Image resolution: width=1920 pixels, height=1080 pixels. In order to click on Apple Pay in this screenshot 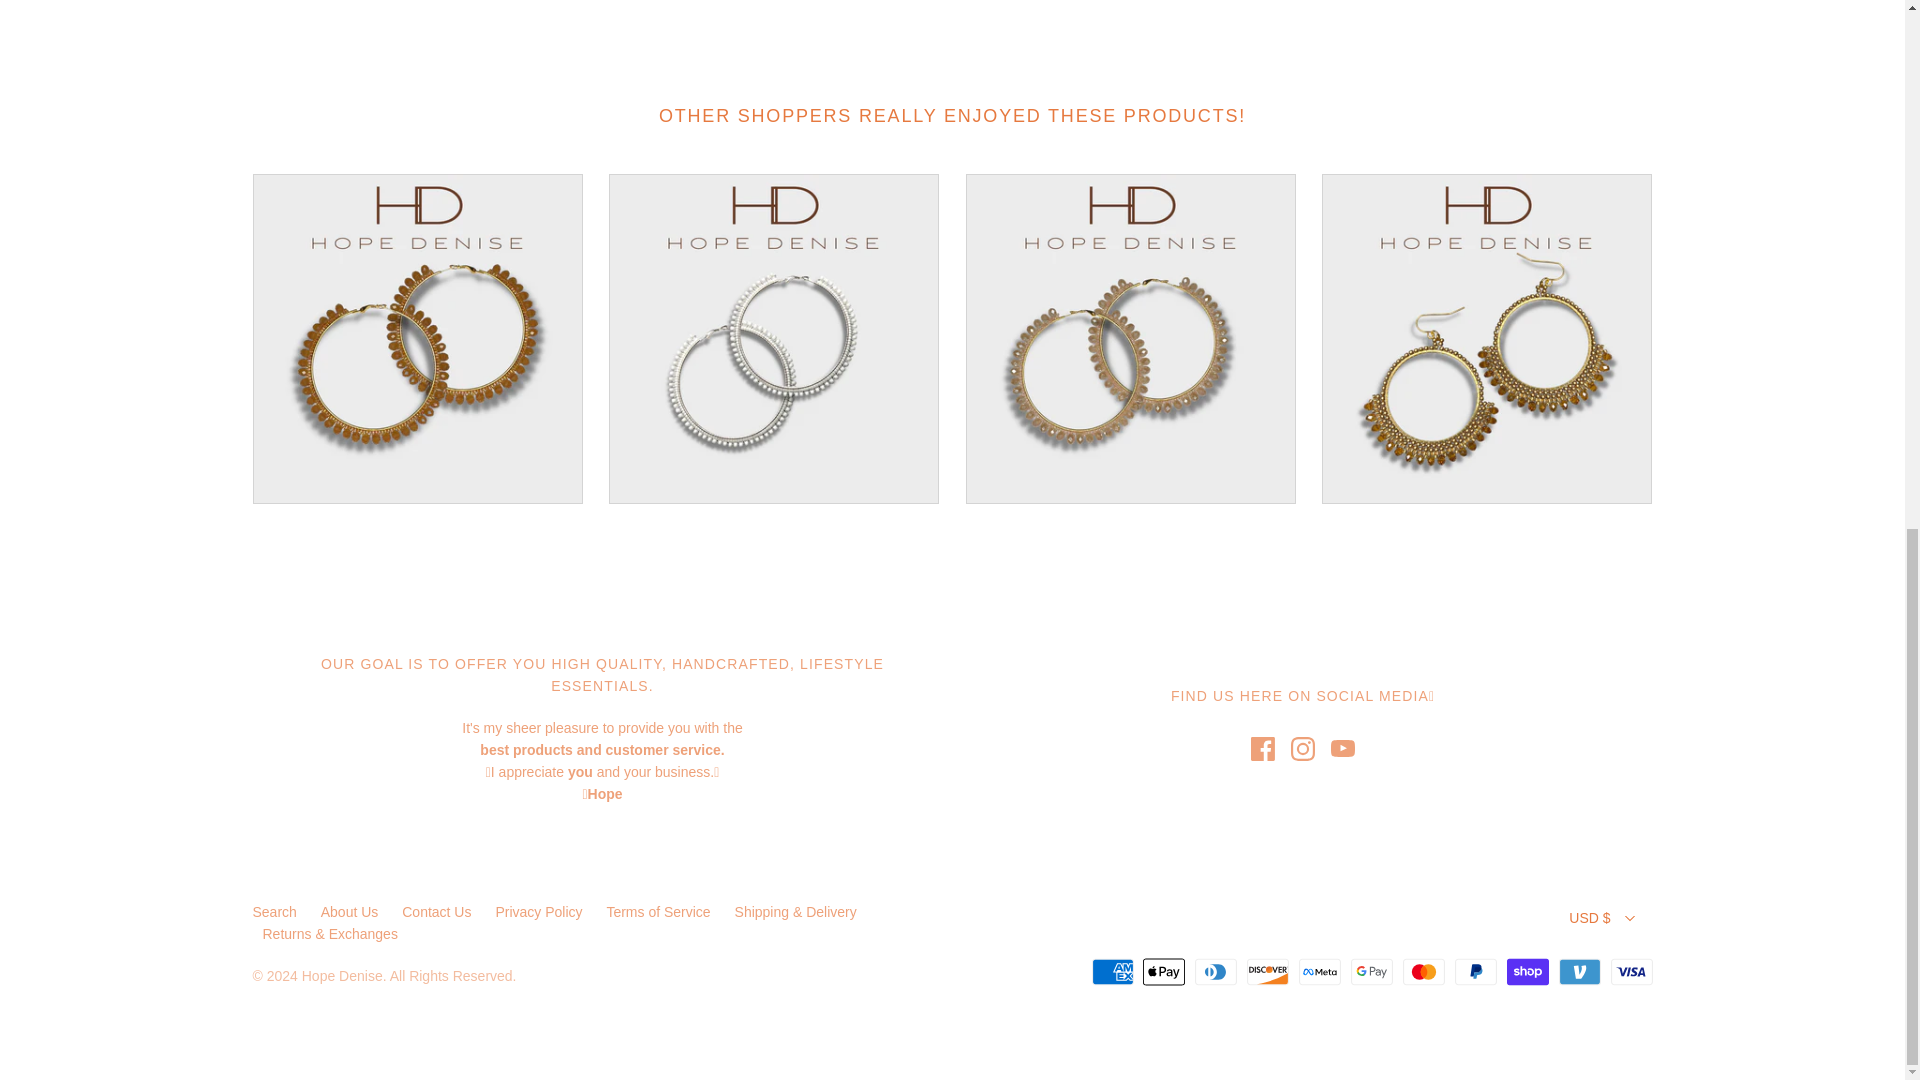, I will do `click(1163, 972)`.